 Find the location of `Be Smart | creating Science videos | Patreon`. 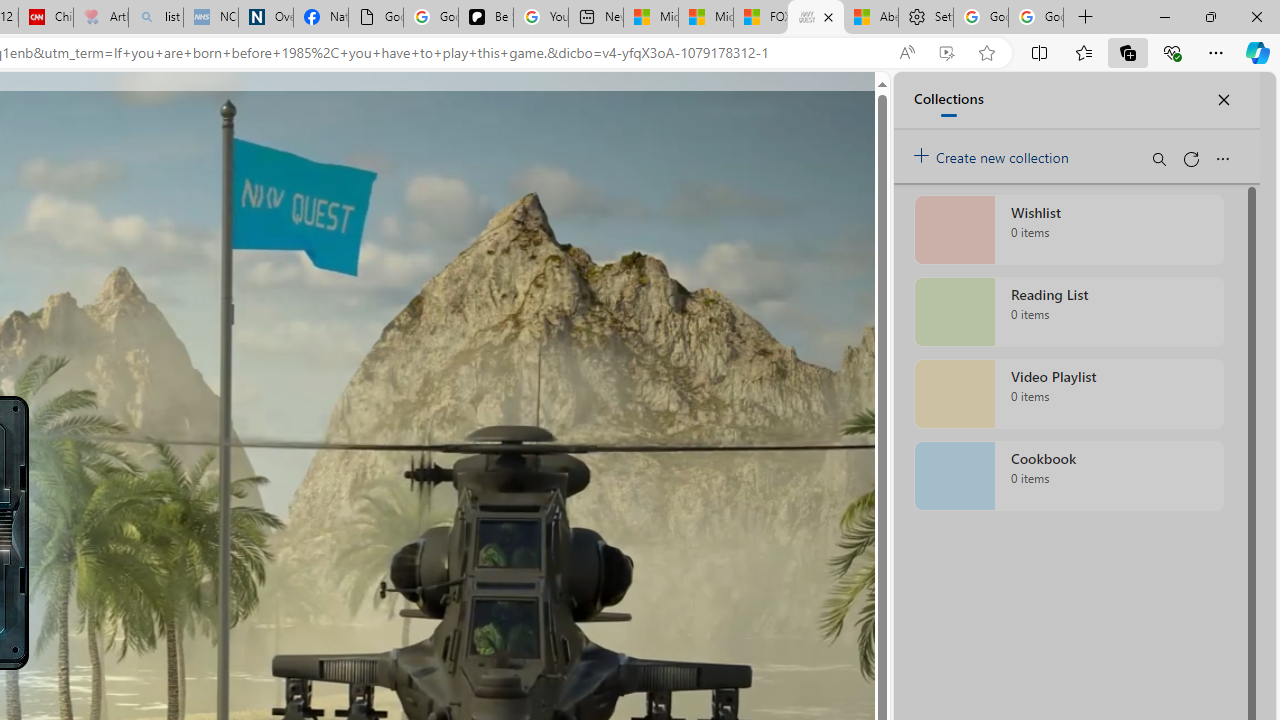

Be Smart | creating Science videos | Patreon is located at coordinates (486, 18).